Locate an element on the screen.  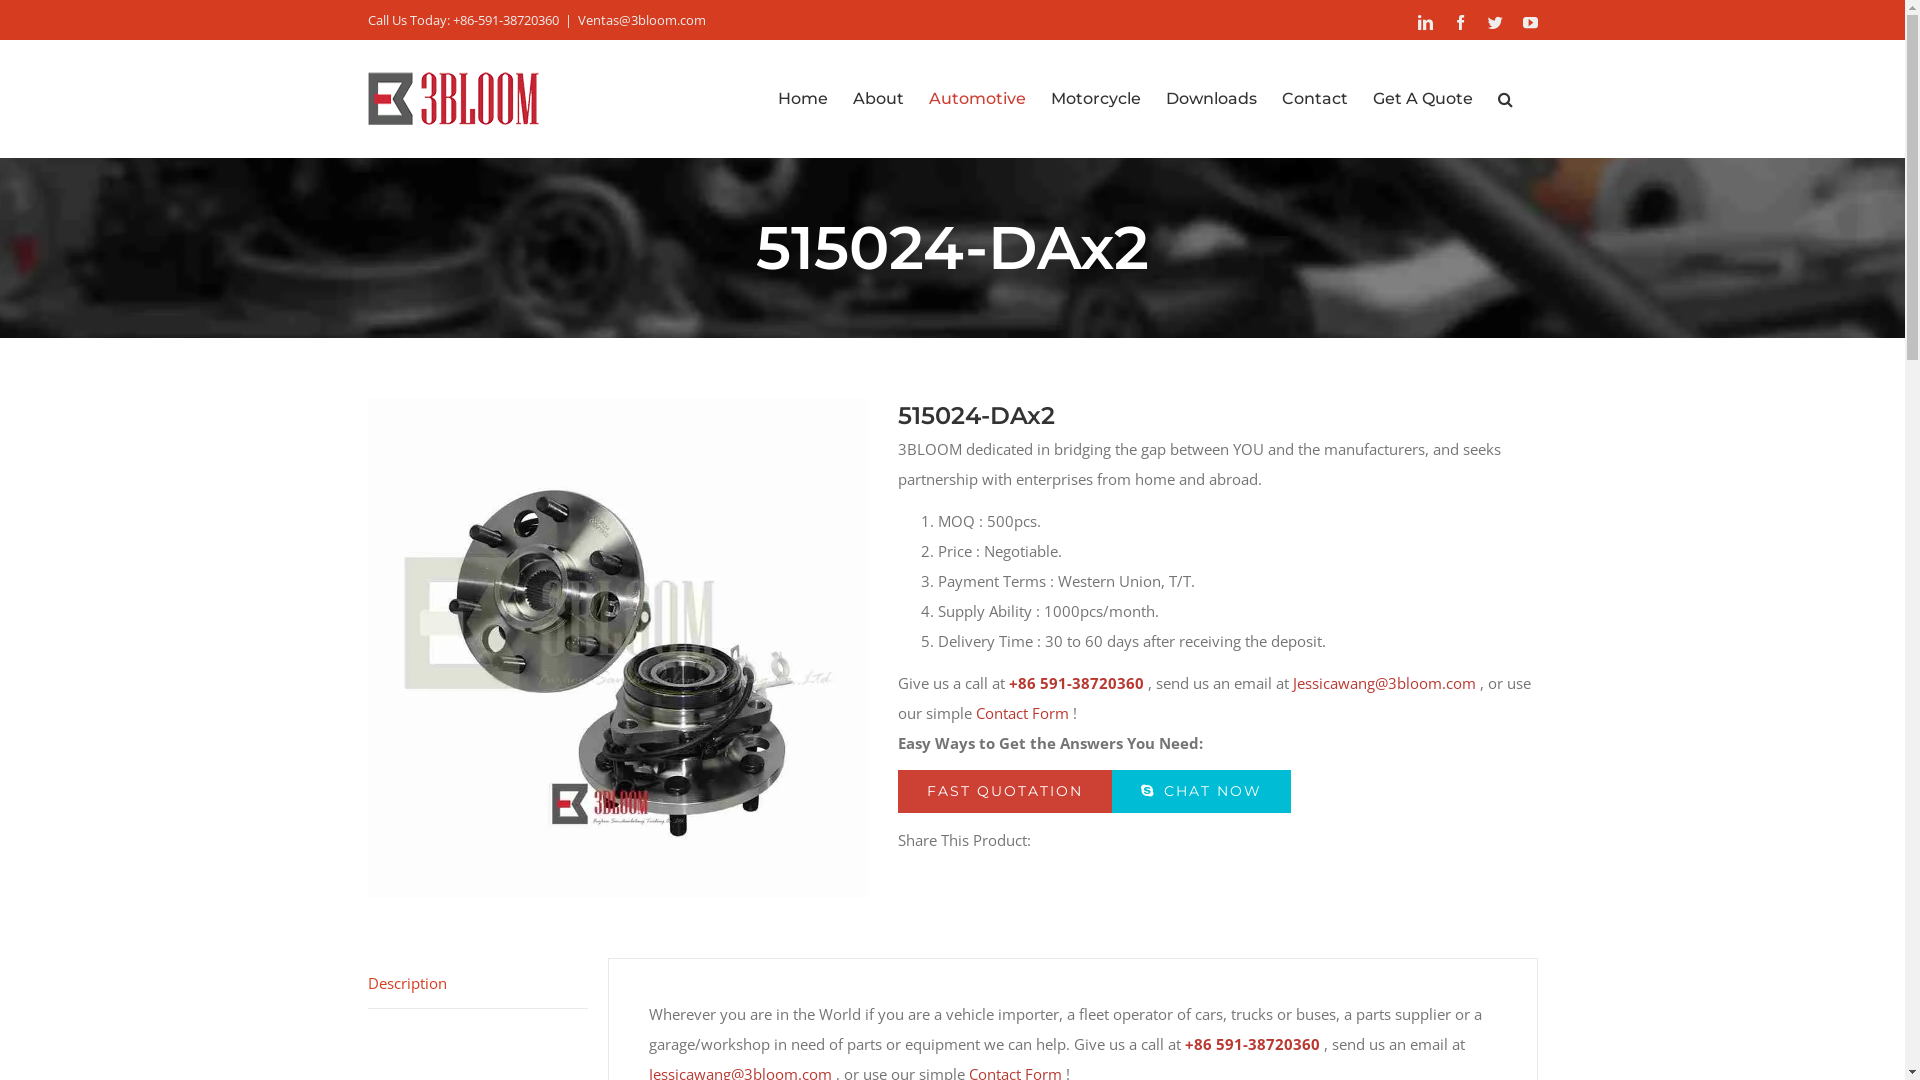
Ventas@3bloom.com is located at coordinates (642, 20).